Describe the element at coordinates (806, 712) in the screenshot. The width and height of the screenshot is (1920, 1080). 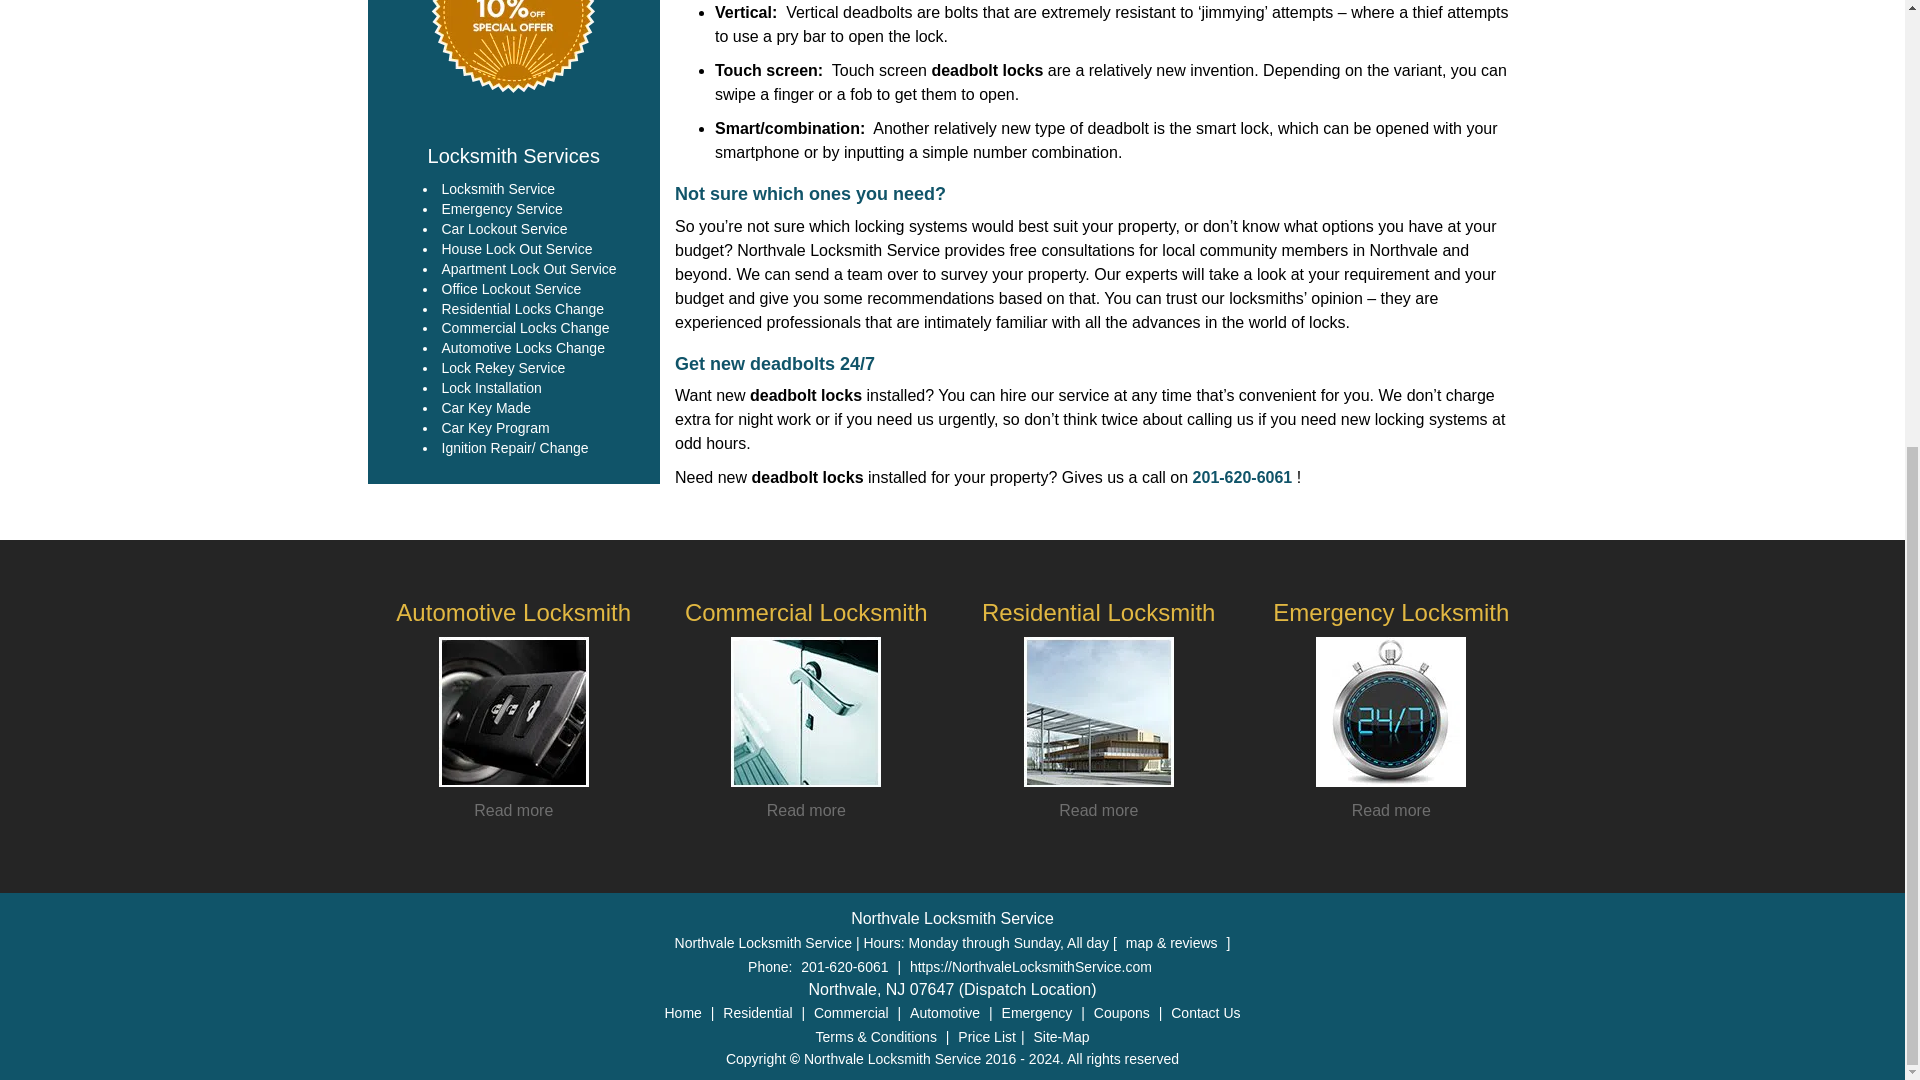
I see `Northvale Locksmith Service Northvale, NJ 201-620-6061` at that location.